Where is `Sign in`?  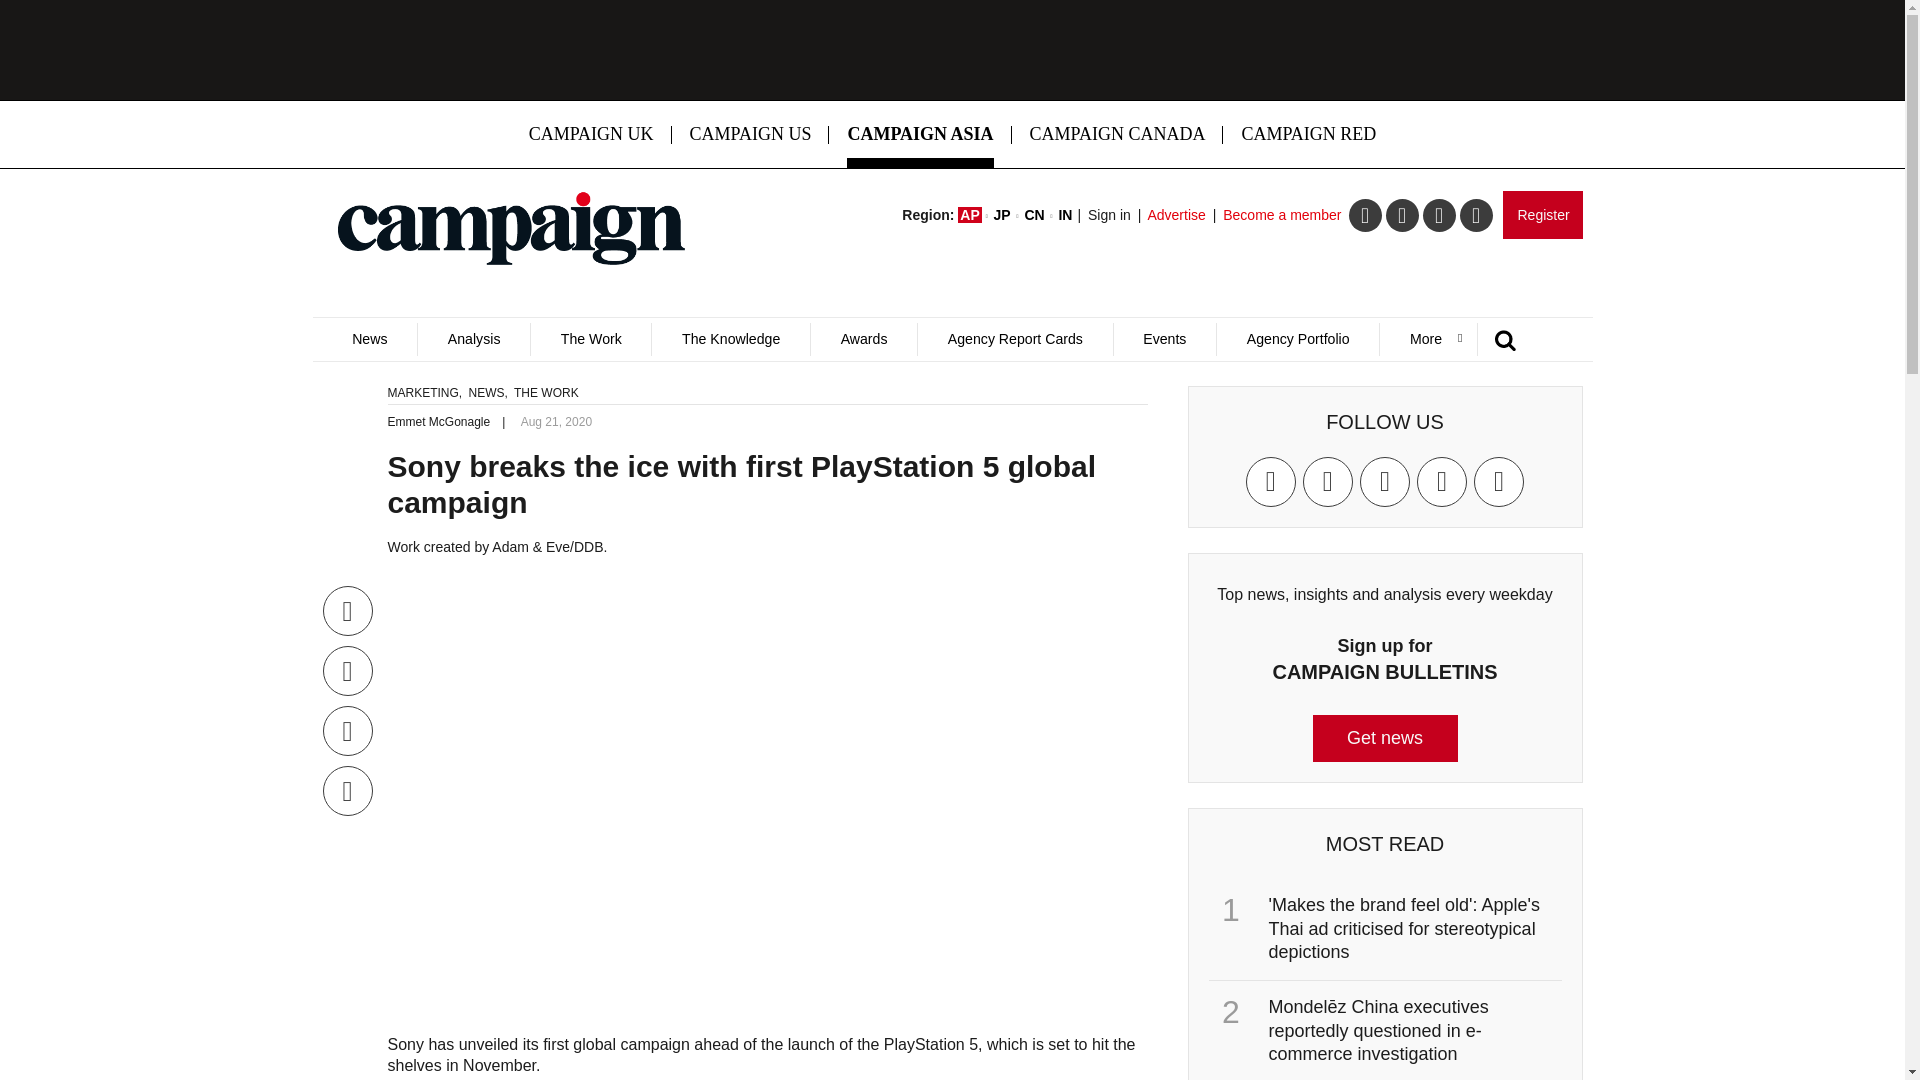 Sign in is located at coordinates (1109, 214).